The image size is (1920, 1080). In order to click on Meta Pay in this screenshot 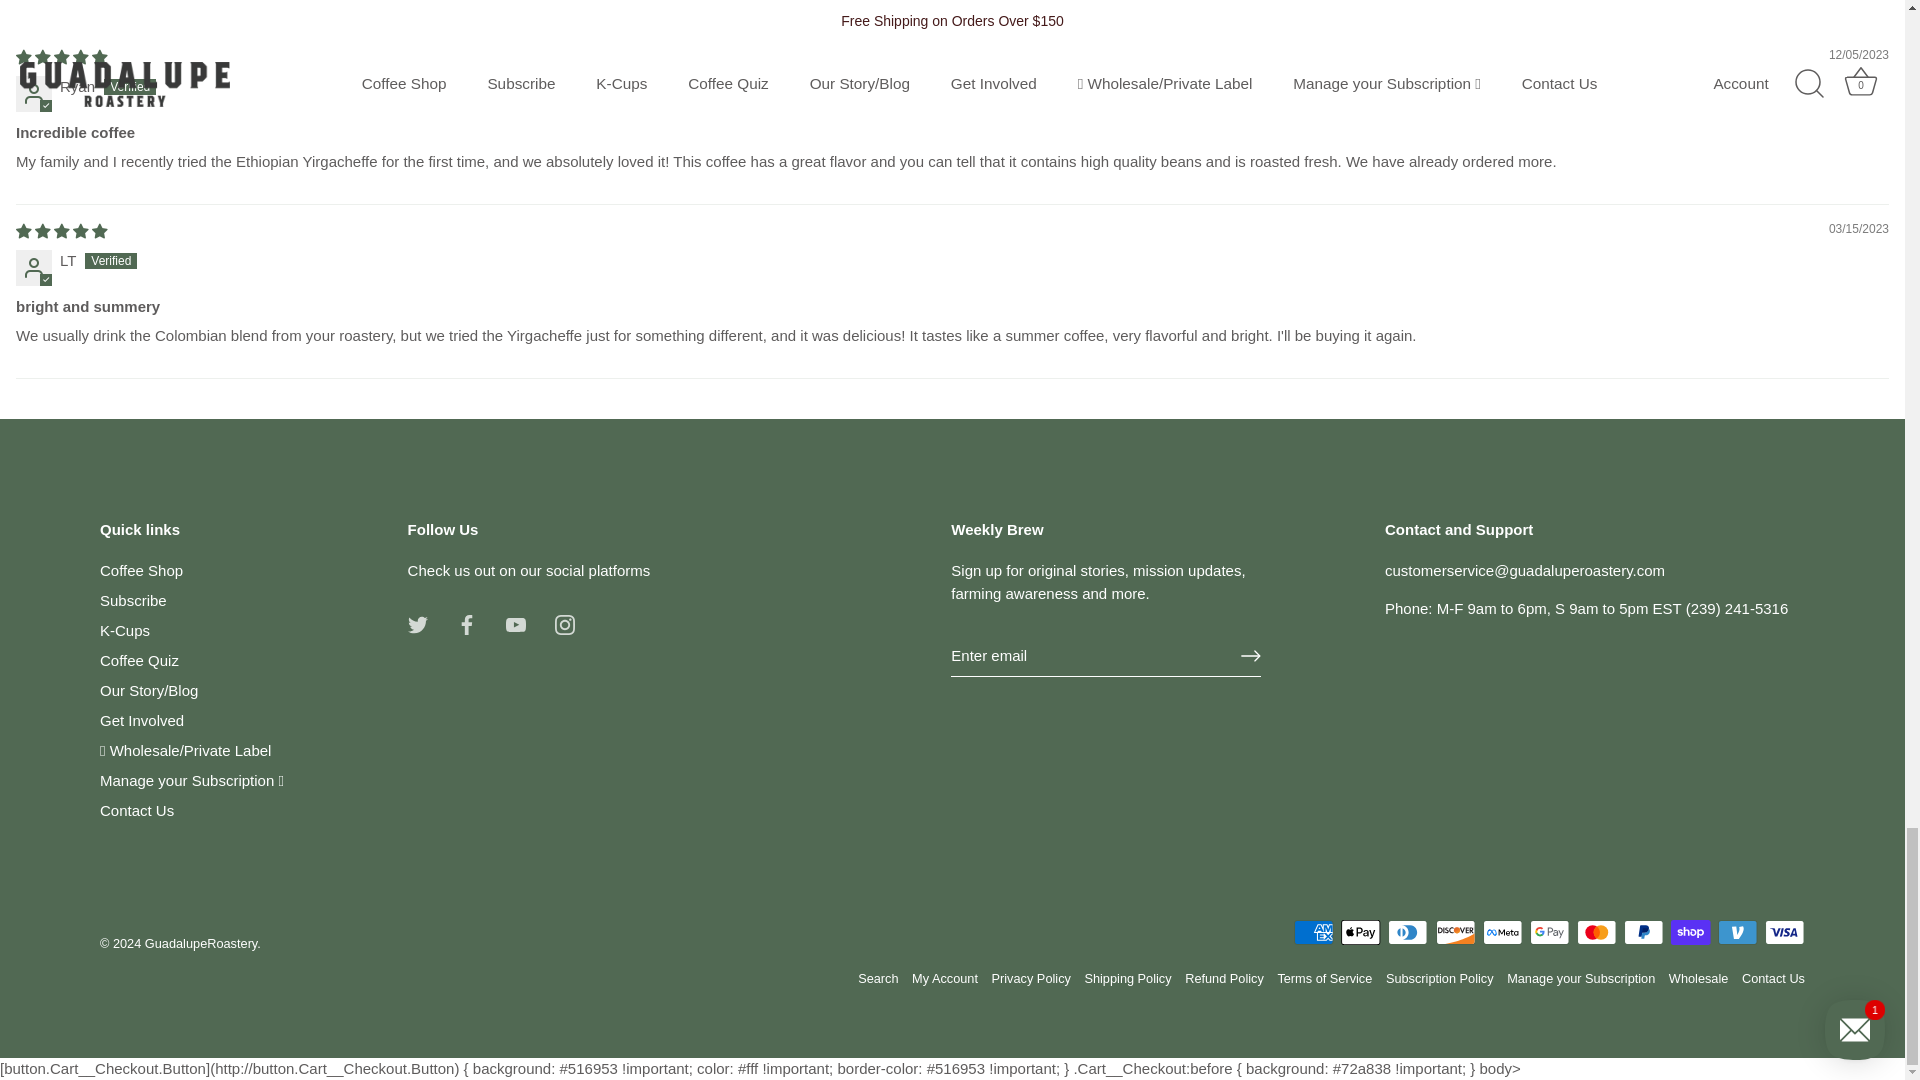, I will do `click(1502, 932)`.